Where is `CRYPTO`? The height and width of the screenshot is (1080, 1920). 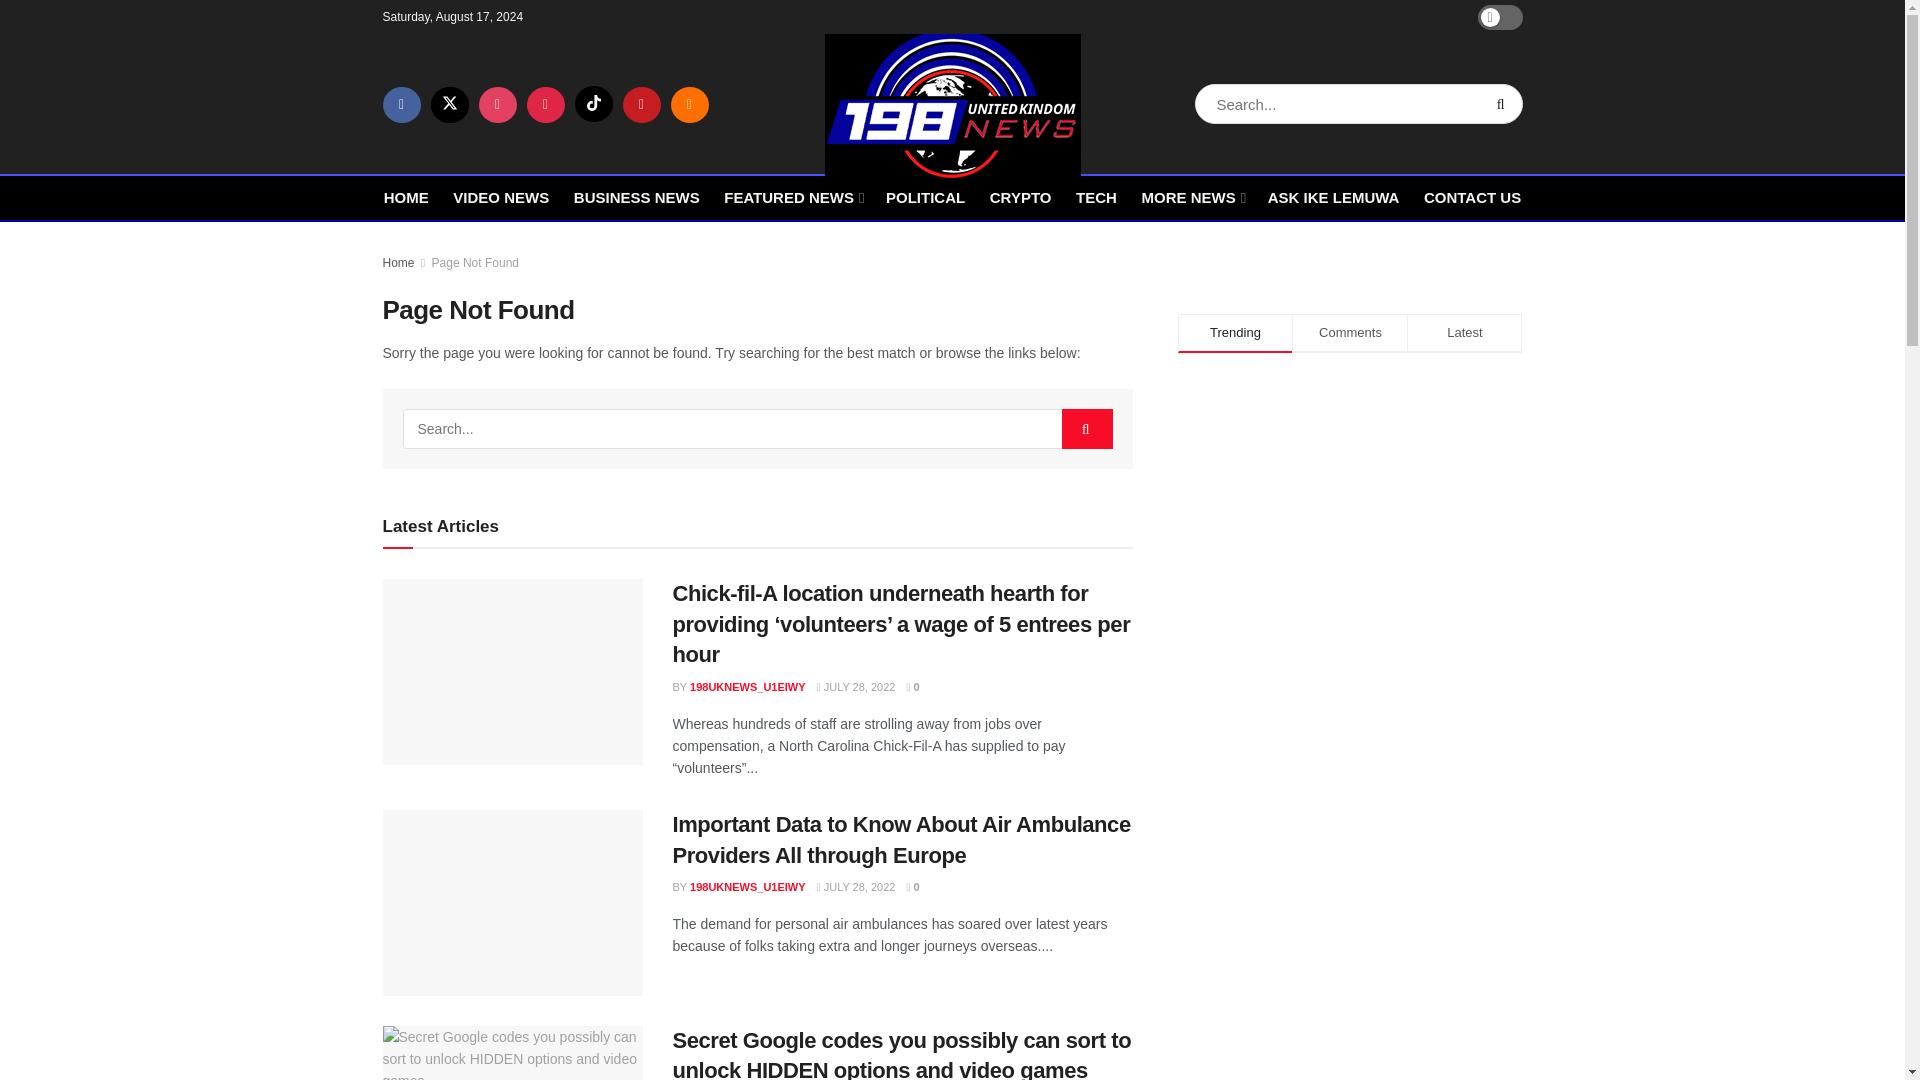
CRYPTO is located at coordinates (1021, 196).